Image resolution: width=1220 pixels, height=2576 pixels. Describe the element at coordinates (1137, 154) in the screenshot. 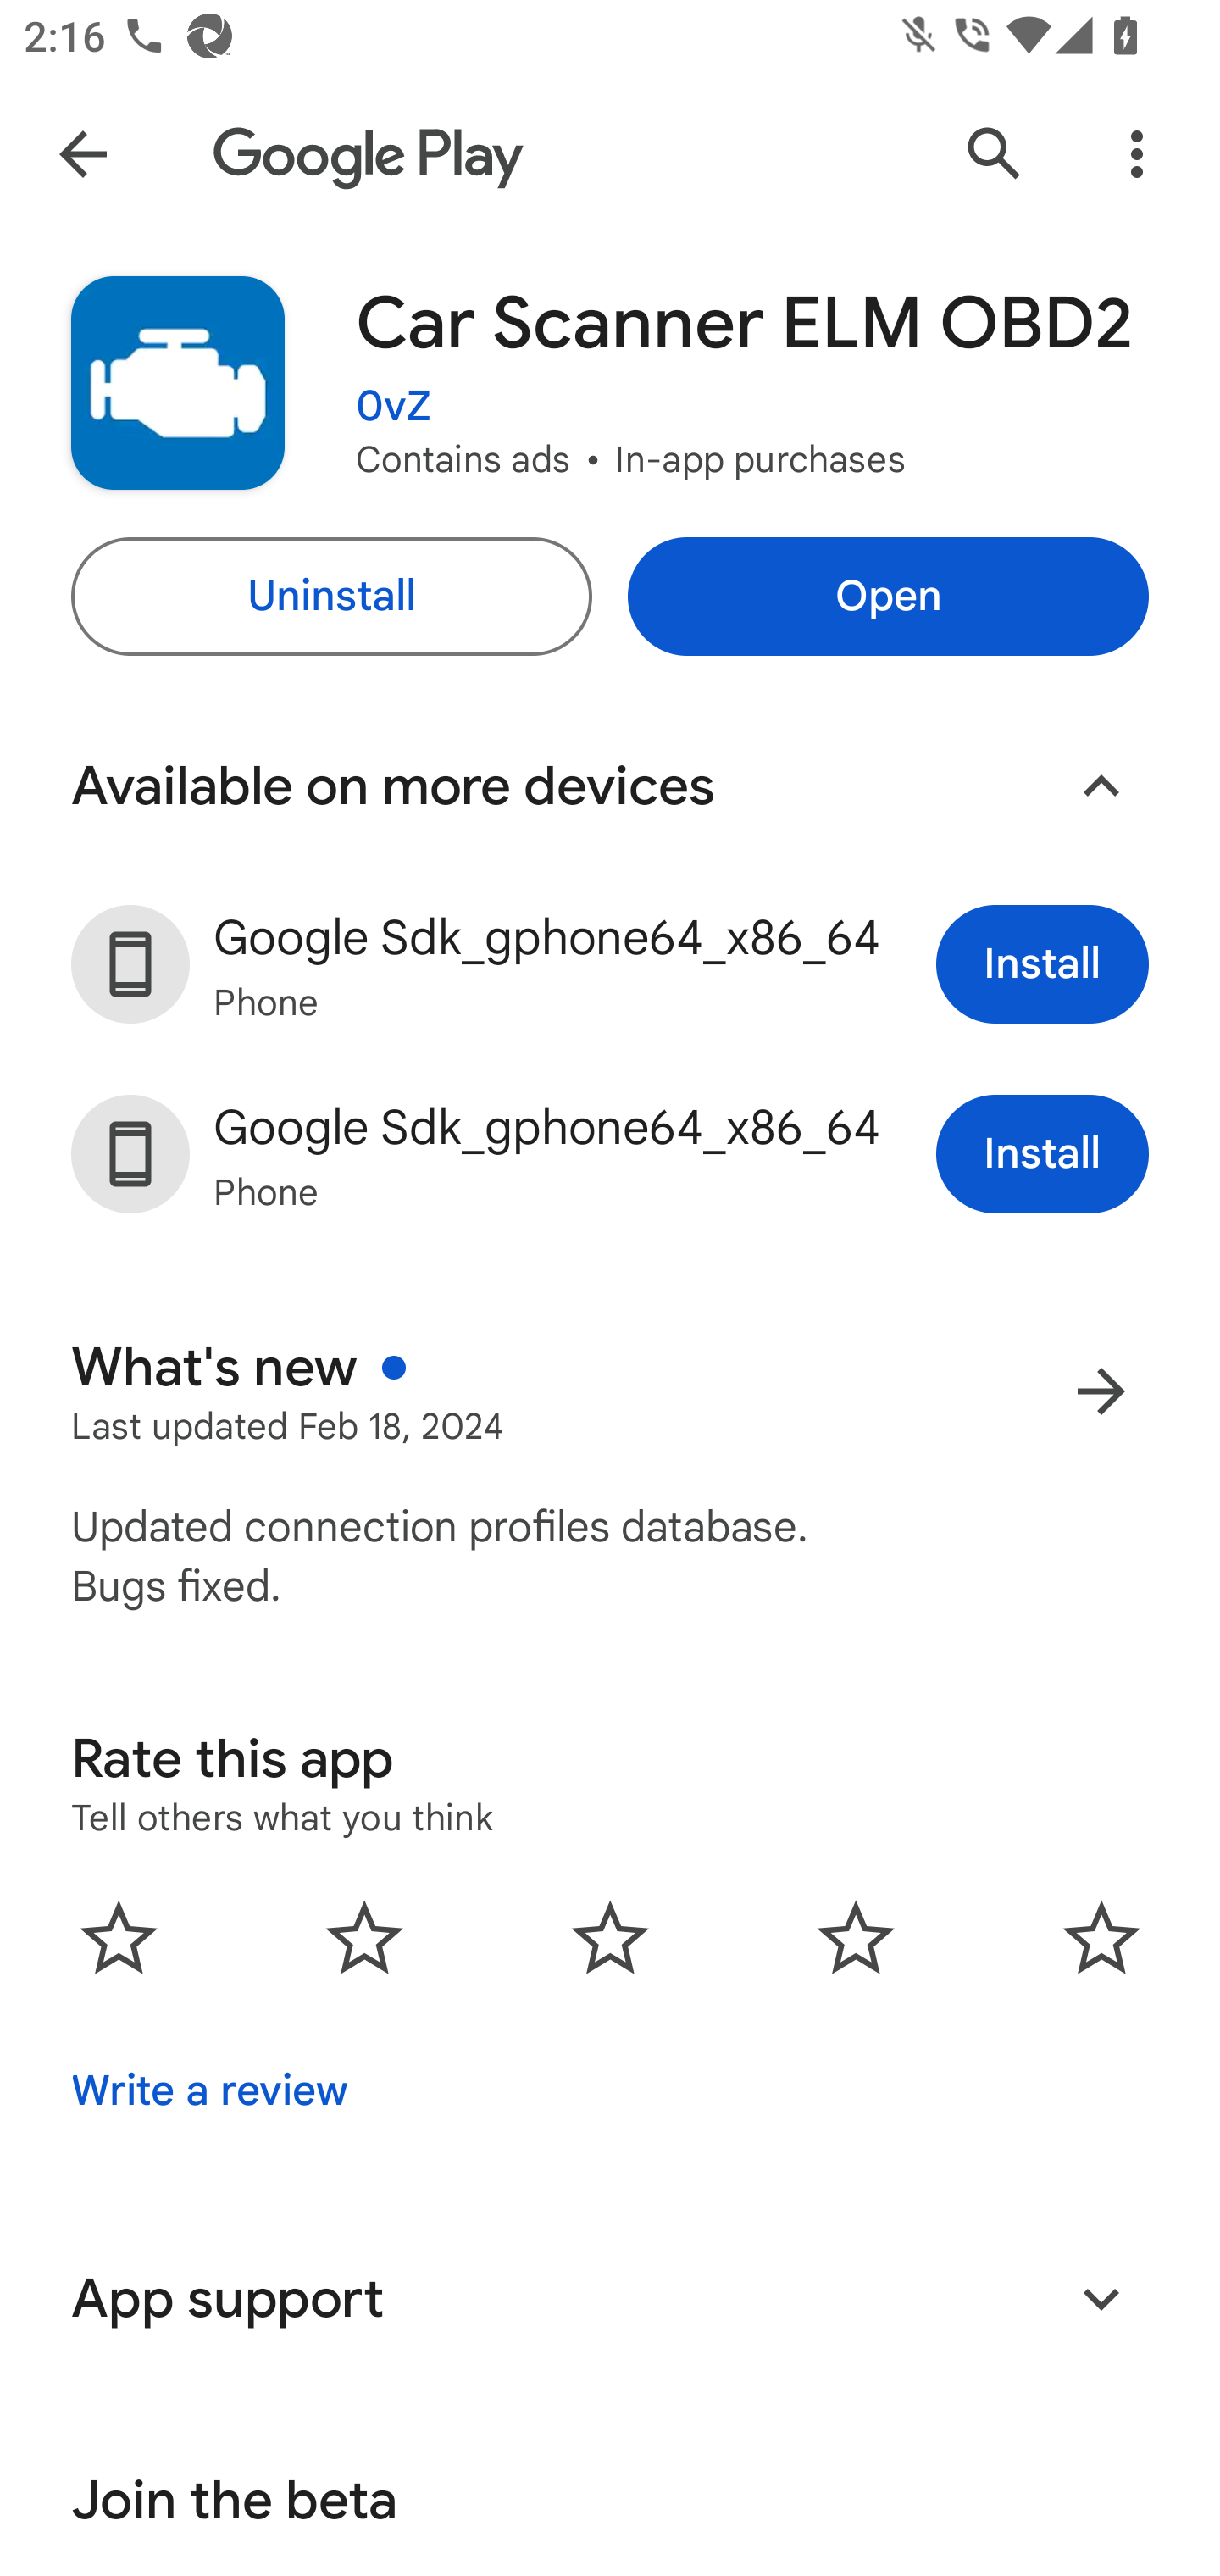

I see `More Options` at that location.